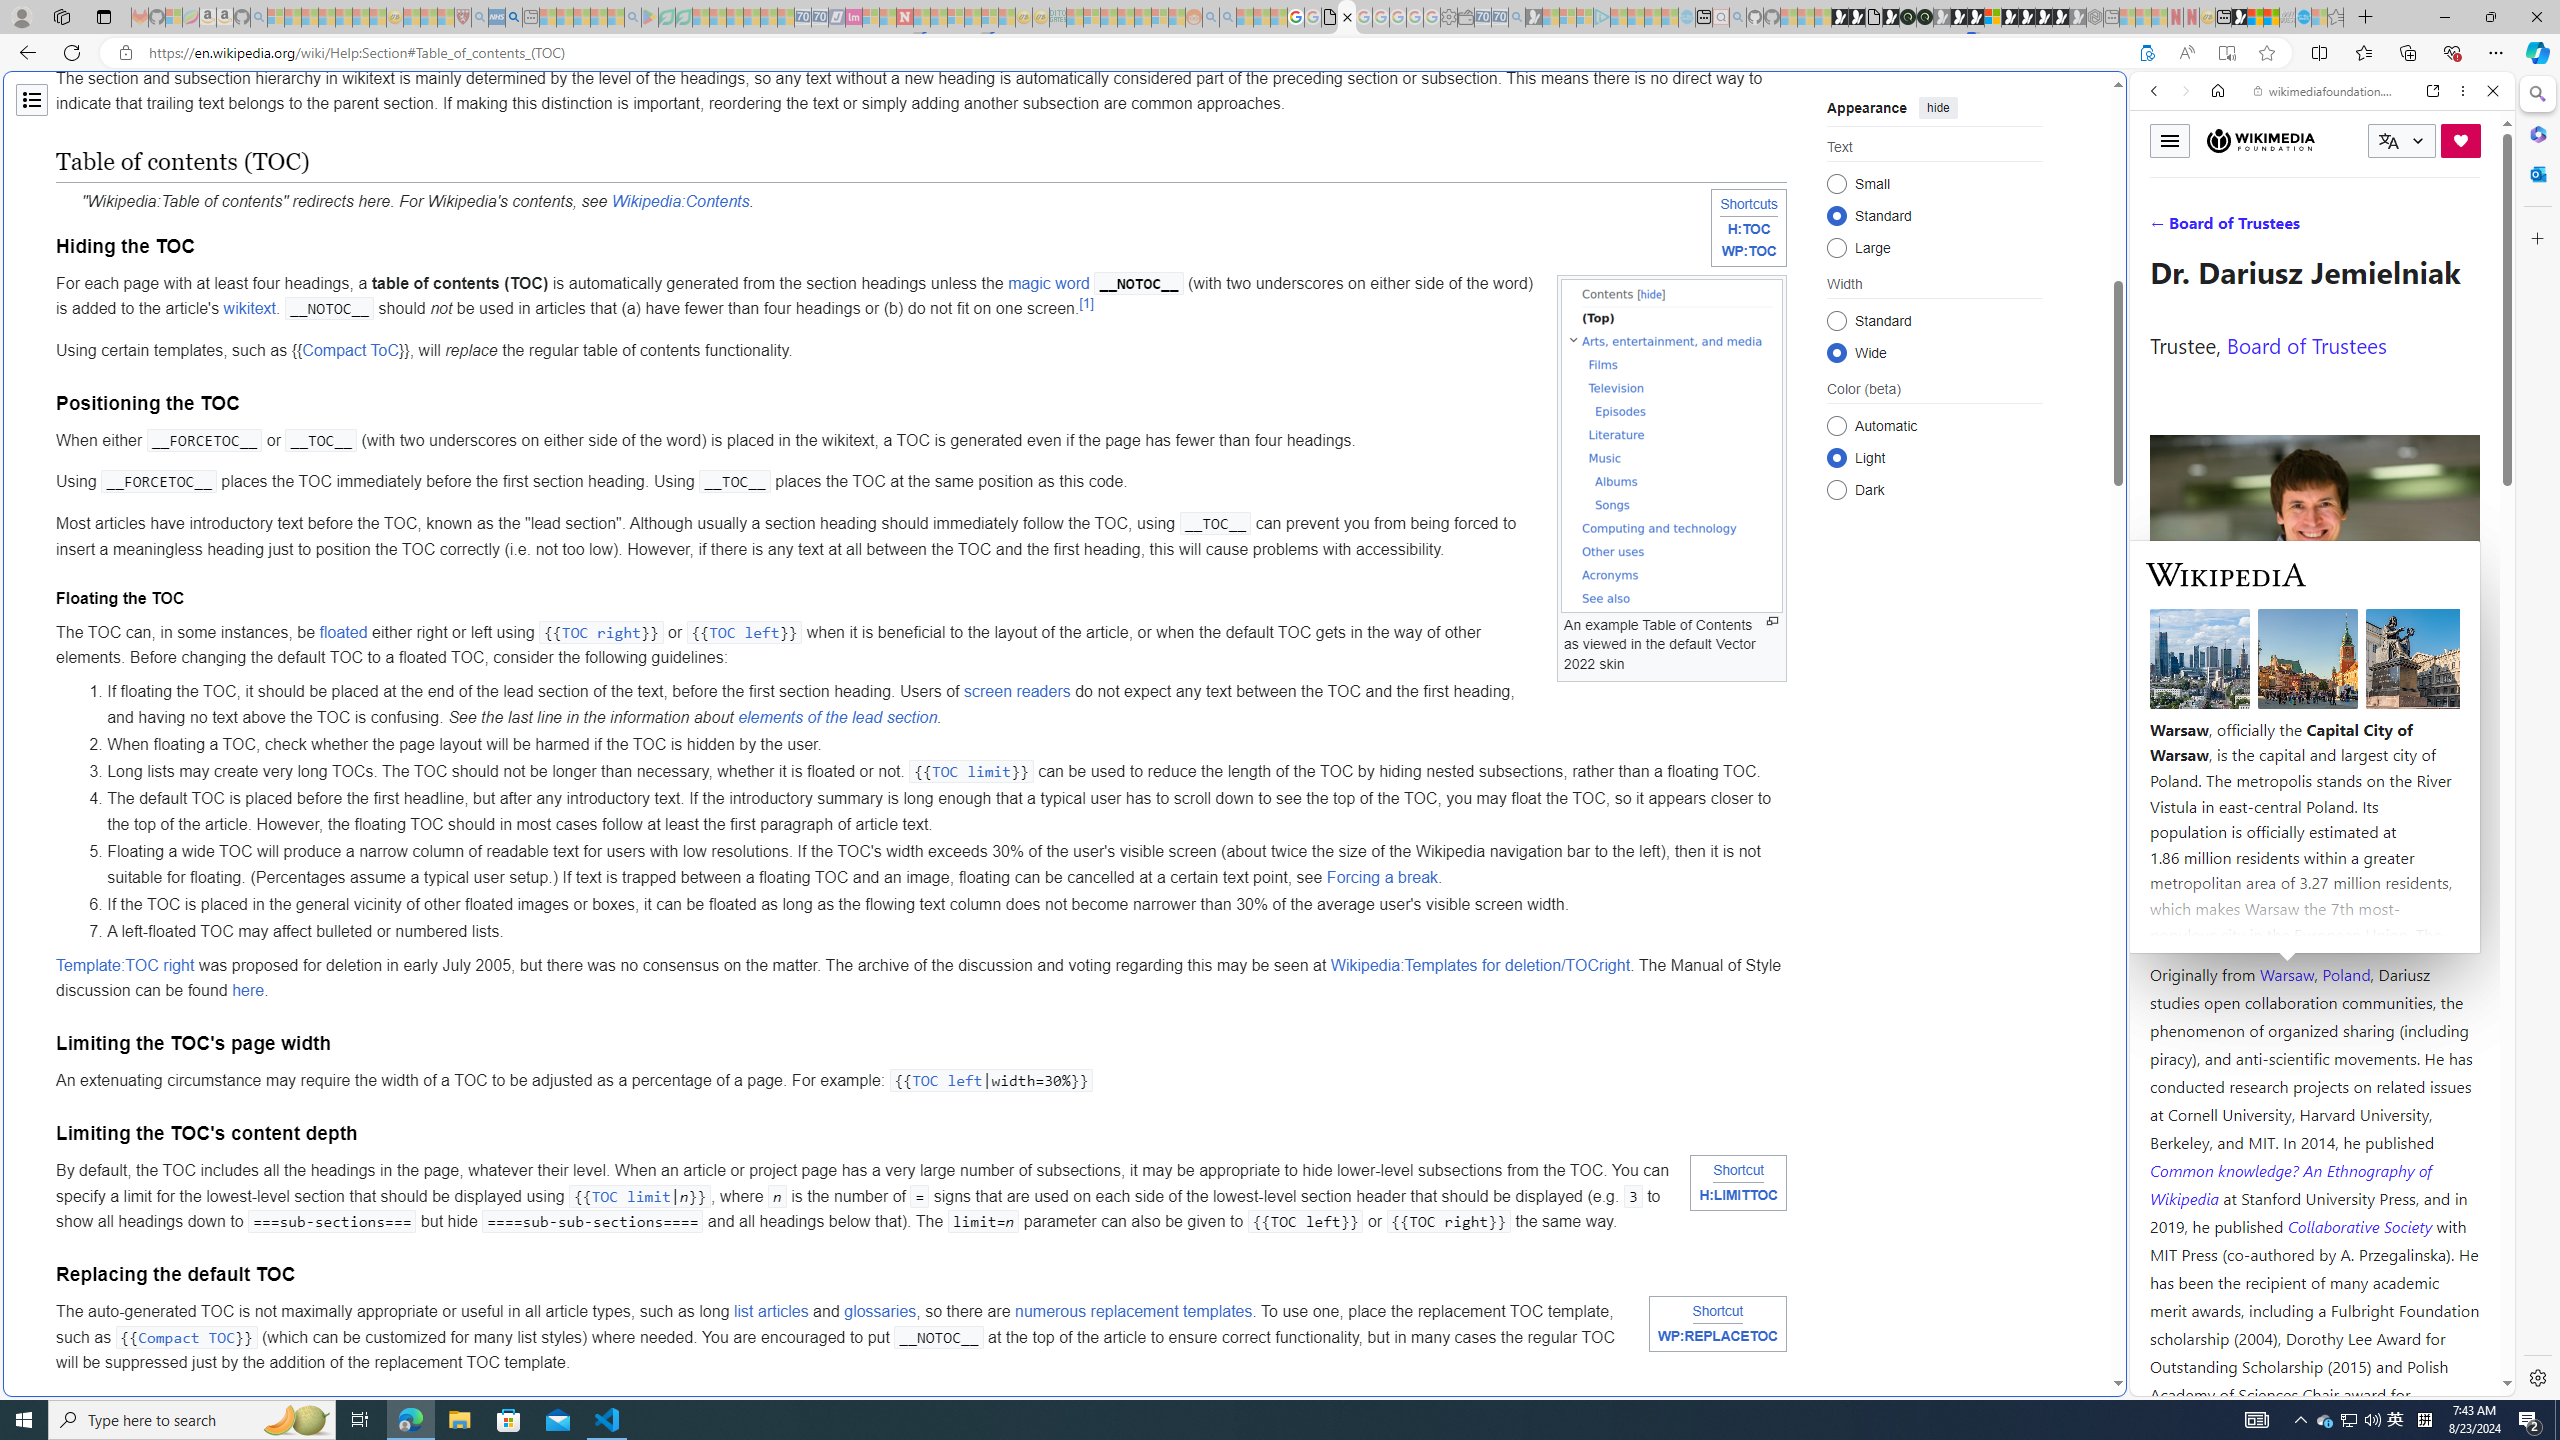  I want to click on Tabs you've opened, so click(1558, 266).